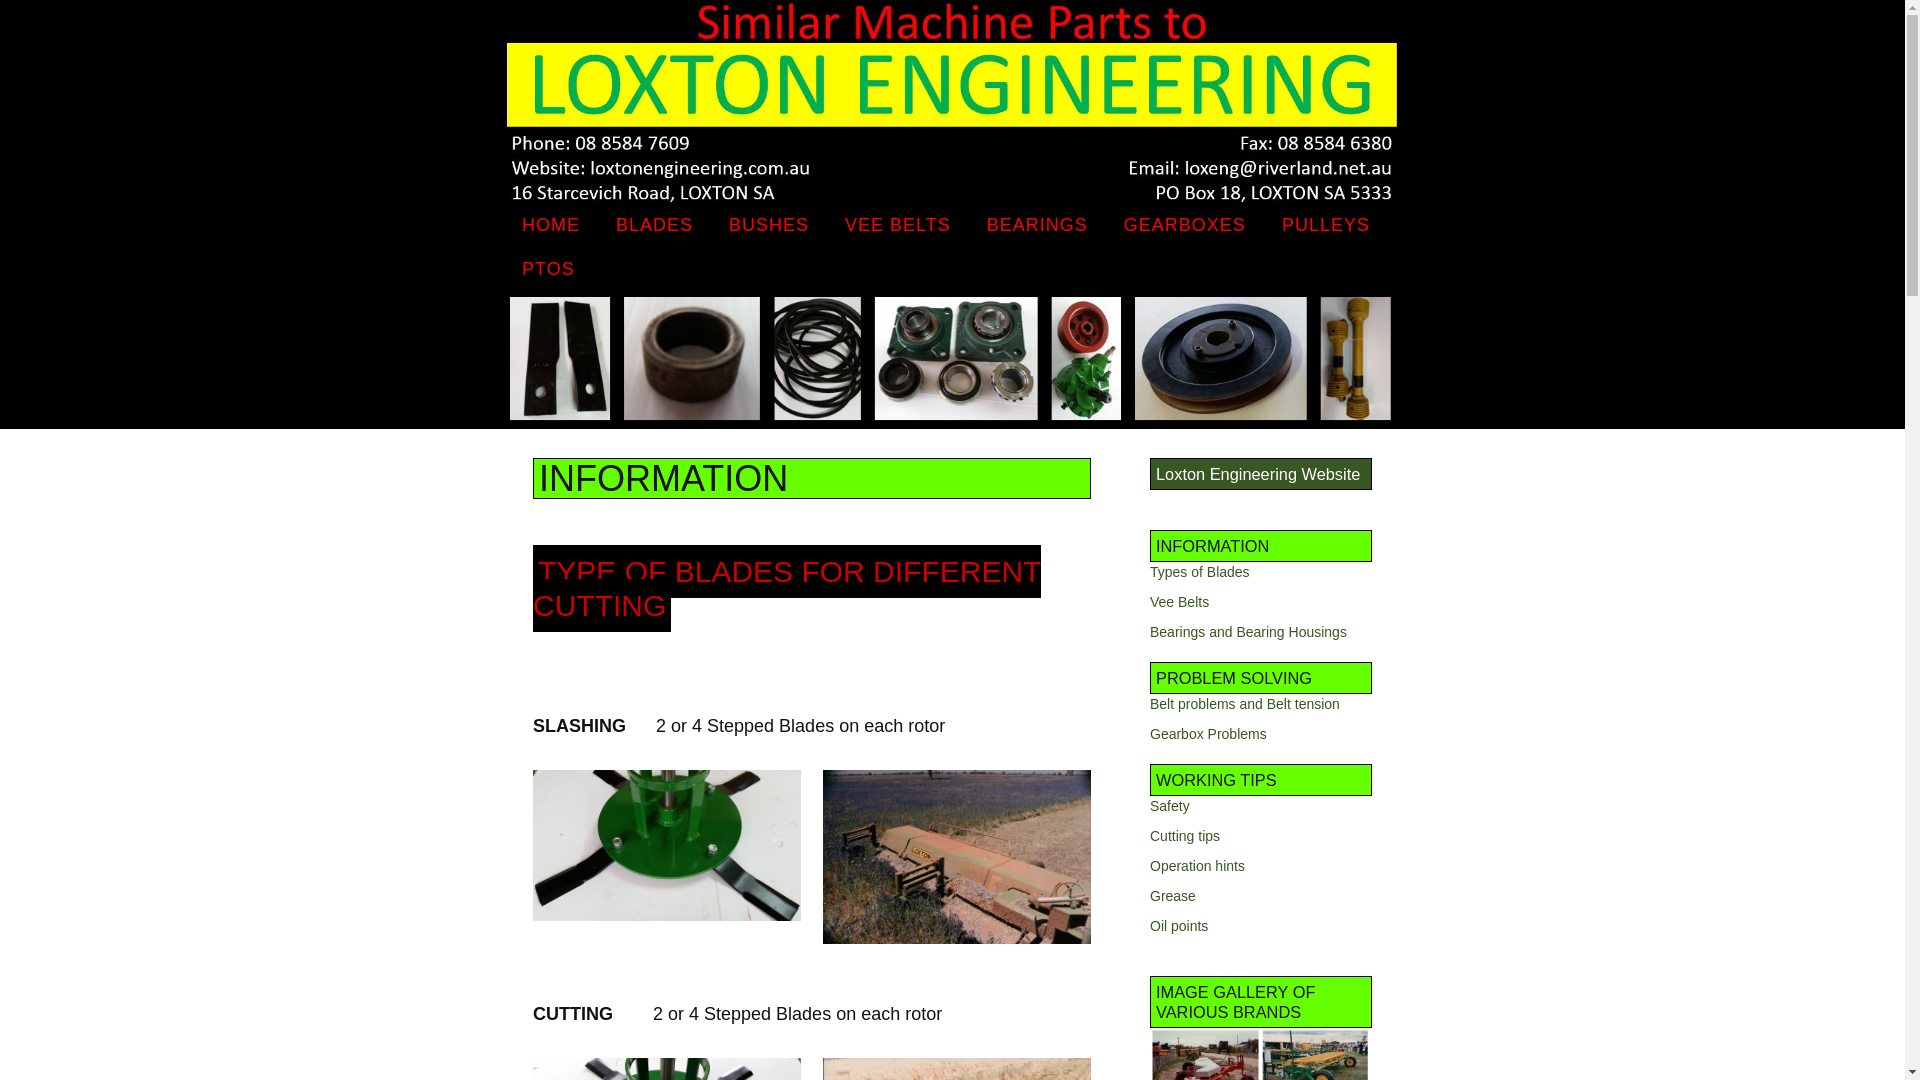 This screenshot has width=1920, height=1080. Describe the element at coordinates (1200, 572) in the screenshot. I see `Types of Blades` at that location.